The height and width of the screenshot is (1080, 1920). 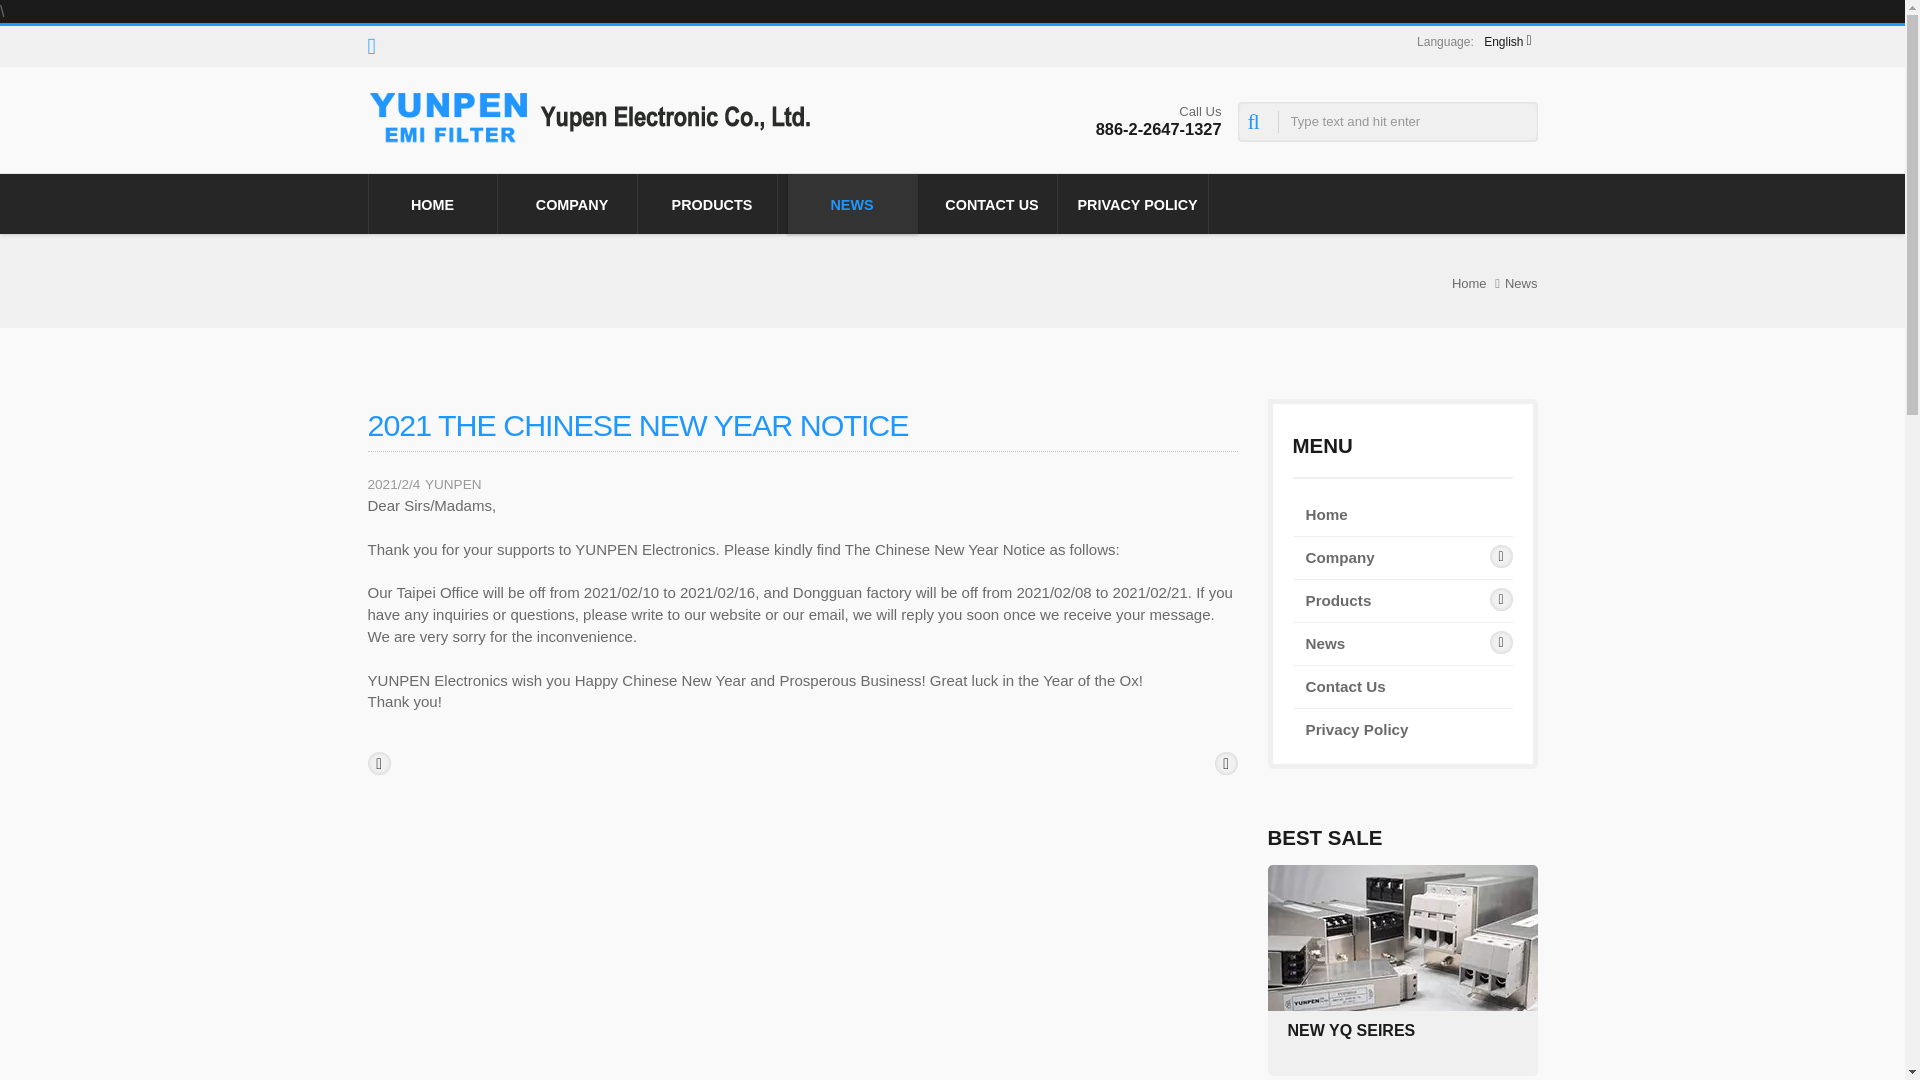 What do you see at coordinates (572, 204) in the screenshot?
I see `COMPANY` at bounding box center [572, 204].